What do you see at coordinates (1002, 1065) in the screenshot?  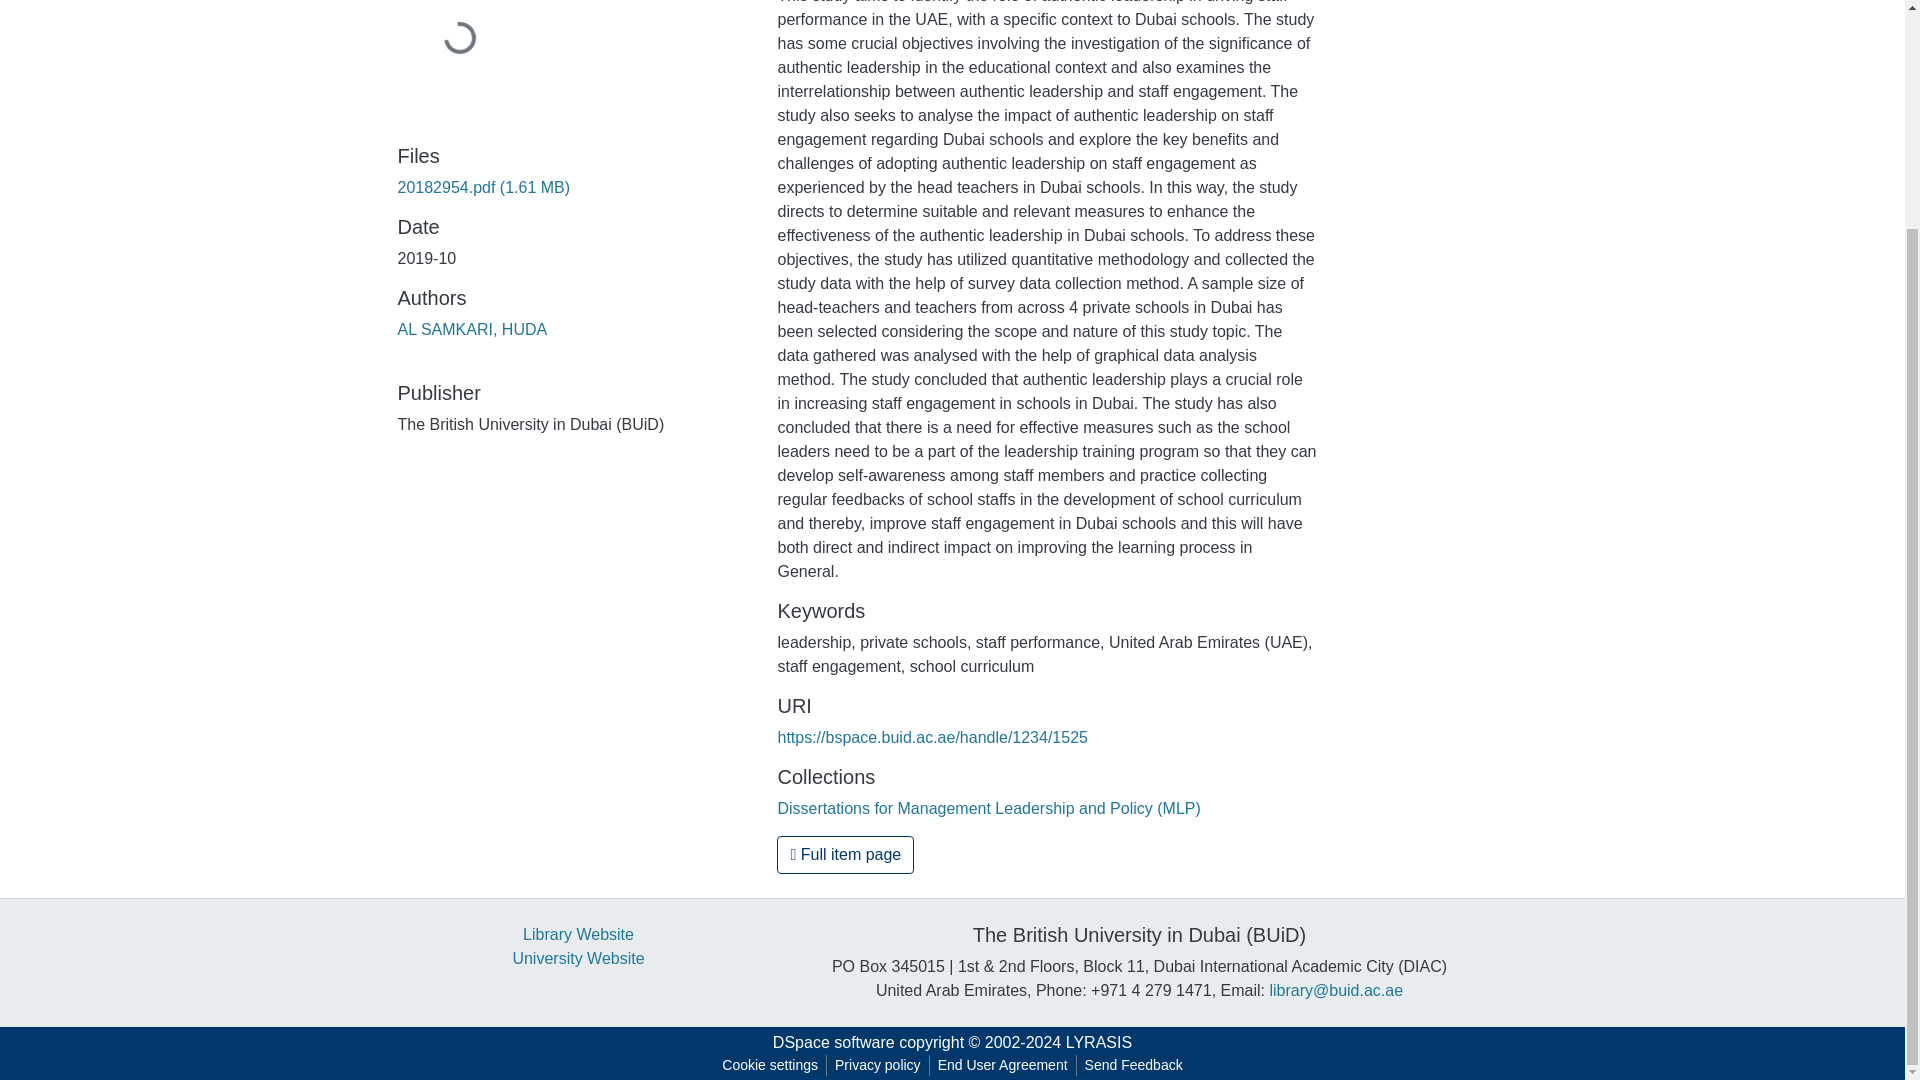 I see `End User Agreement` at bounding box center [1002, 1065].